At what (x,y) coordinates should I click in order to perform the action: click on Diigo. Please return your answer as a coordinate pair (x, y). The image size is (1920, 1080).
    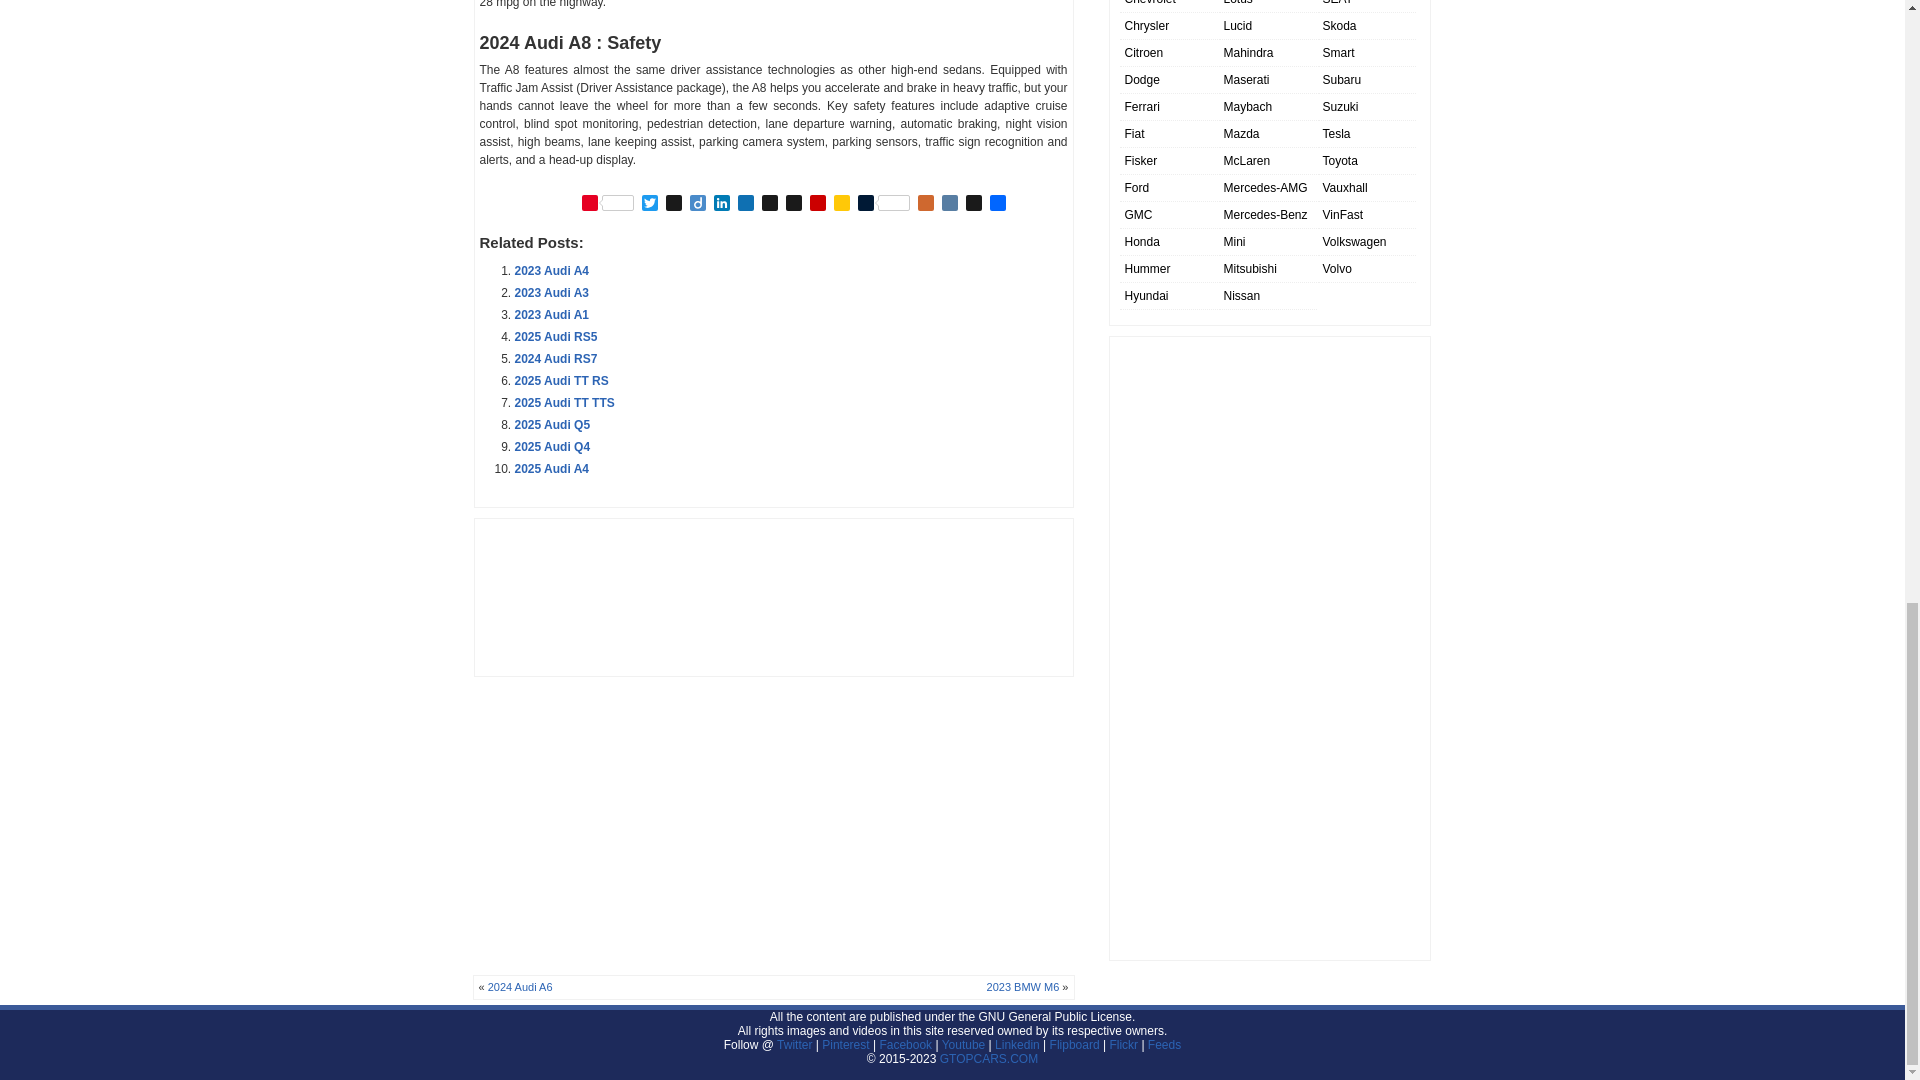
    Looking at the image, I should click on (698, 204).